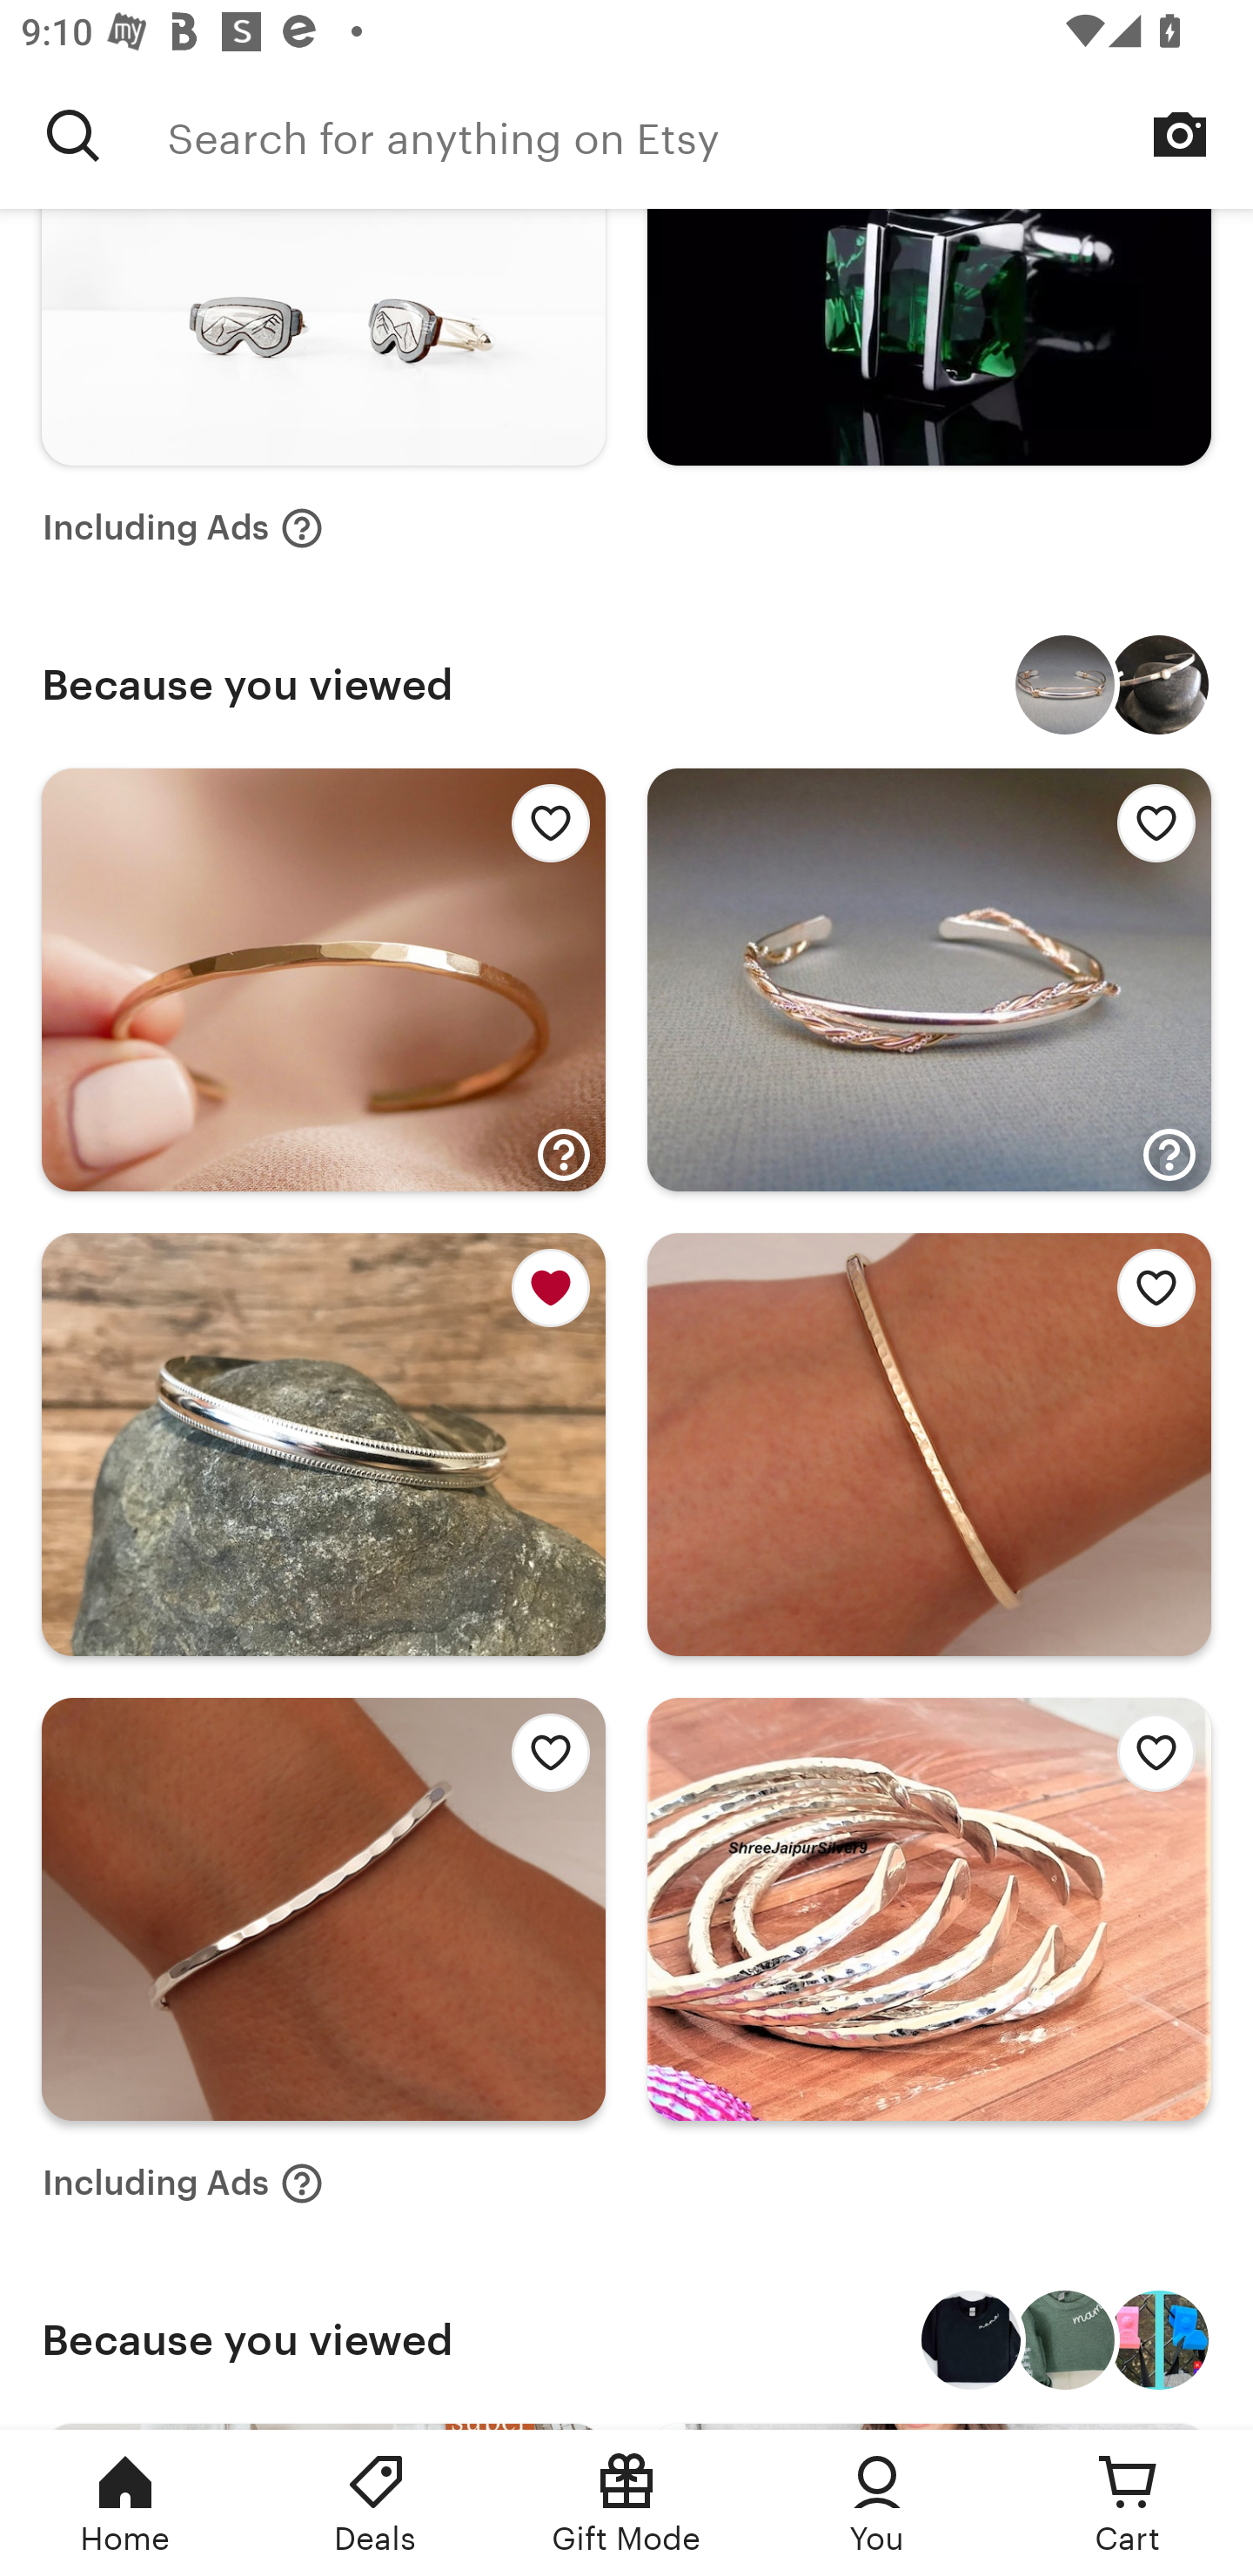 Image resolution: width=1253 pixels, height=2576 pixels. I want to click on You, so click(877, 2503).